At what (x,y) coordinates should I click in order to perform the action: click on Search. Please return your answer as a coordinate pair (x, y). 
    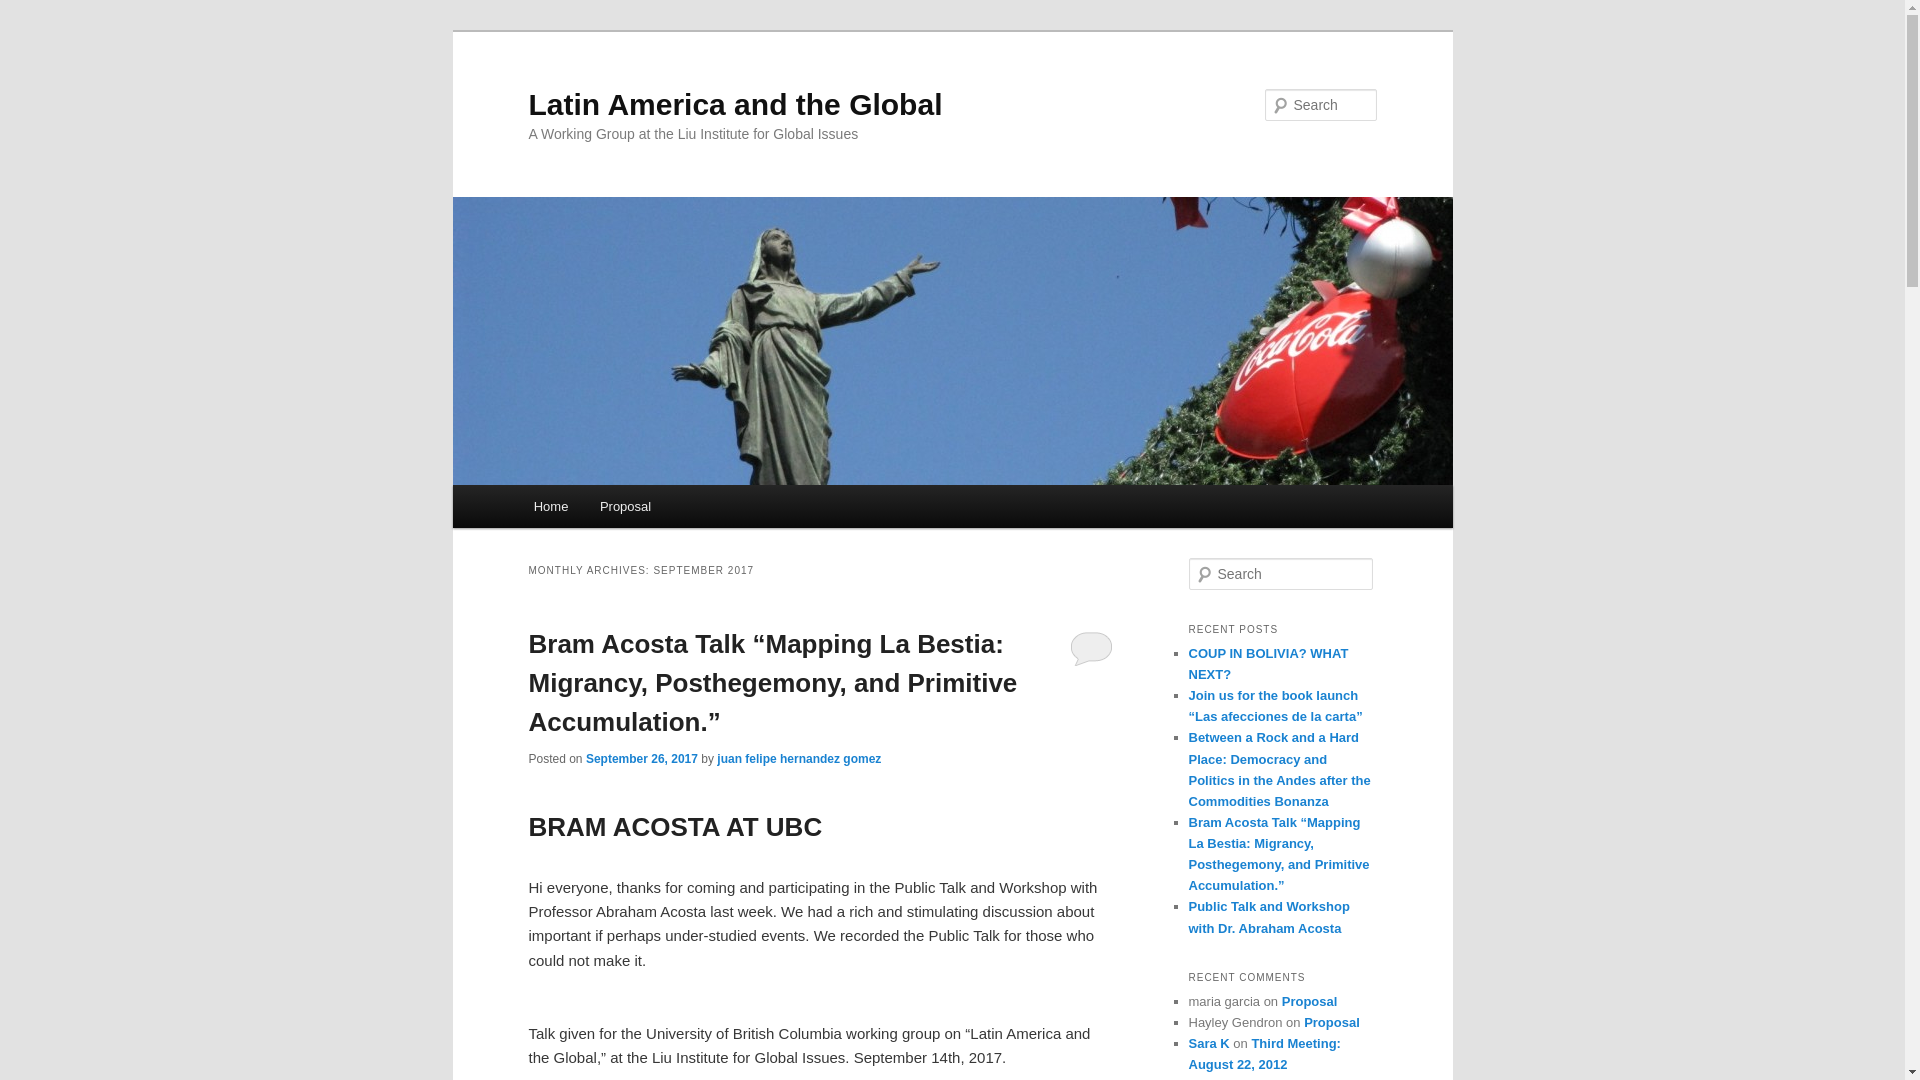
    Looking at the image, I should click on (32, 11).